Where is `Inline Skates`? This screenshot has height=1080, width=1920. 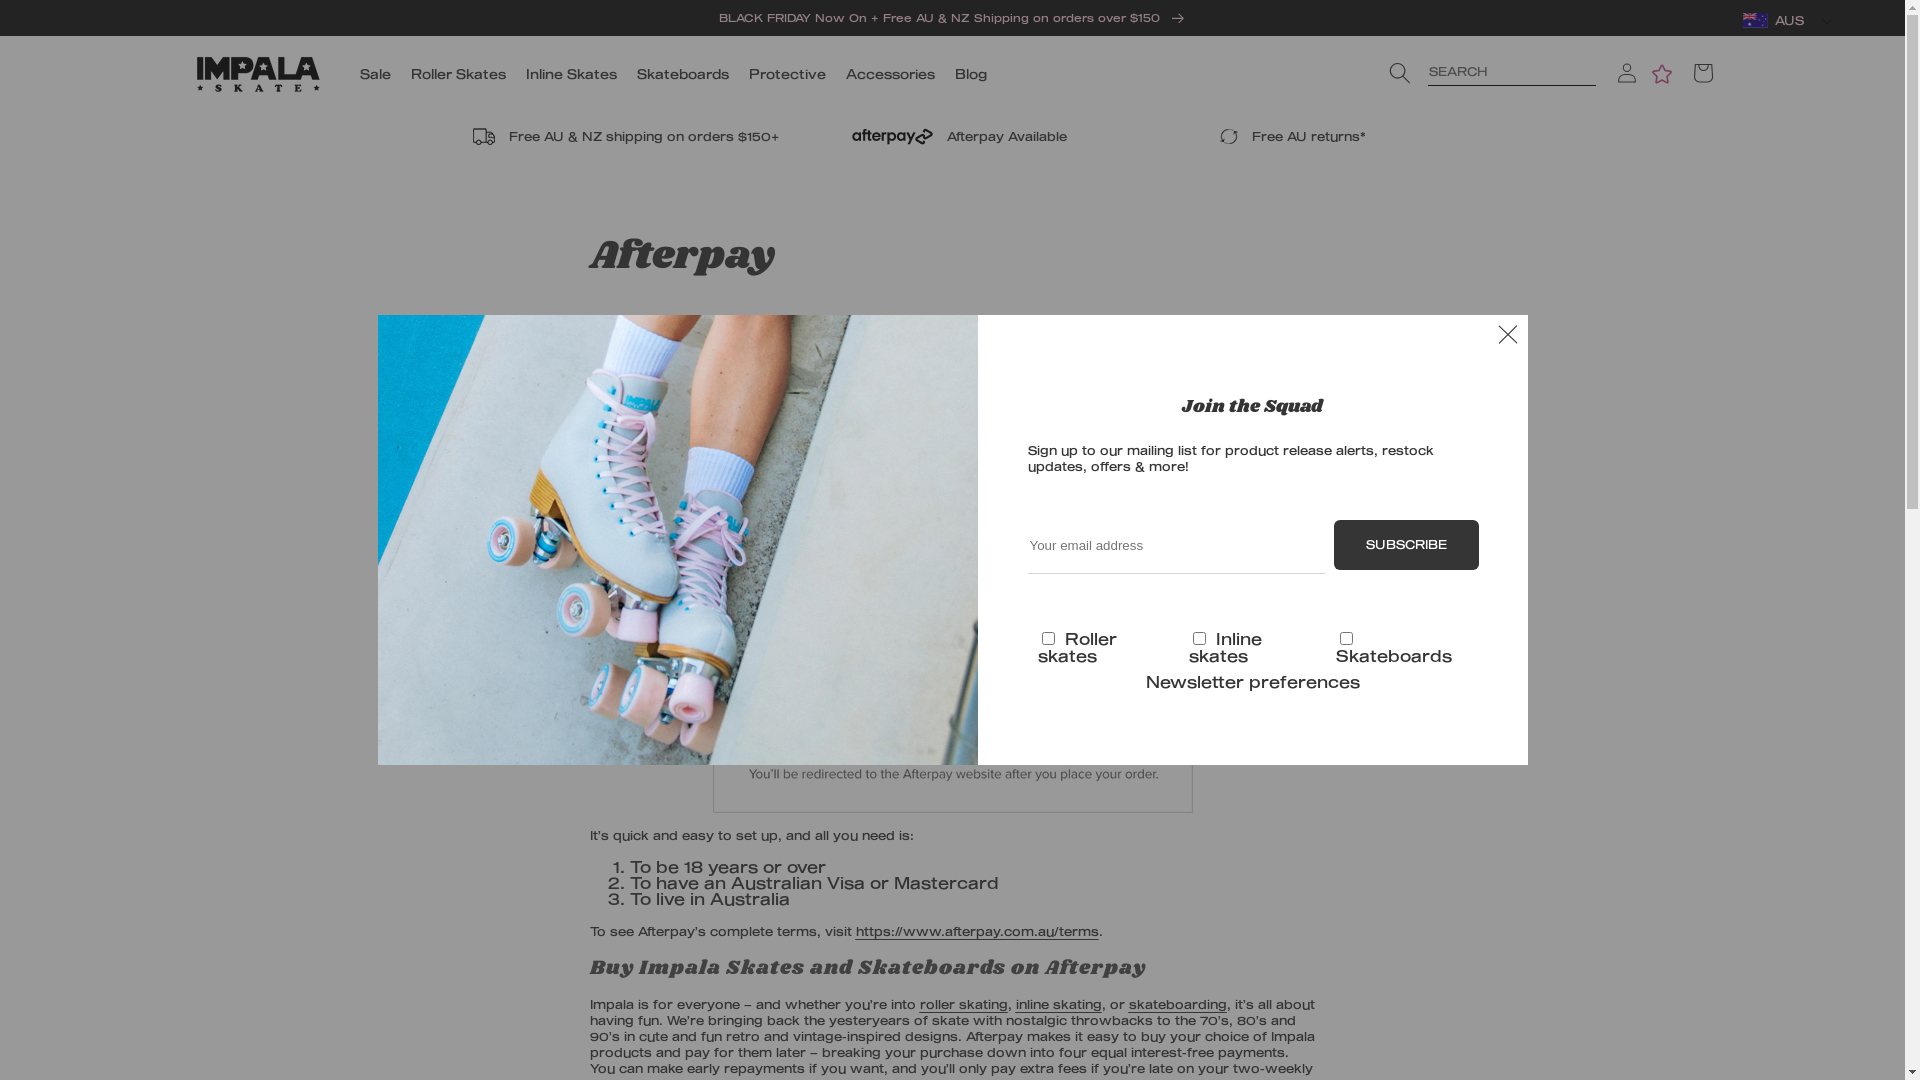 Inline Skates is located at coordinates (572, 74).